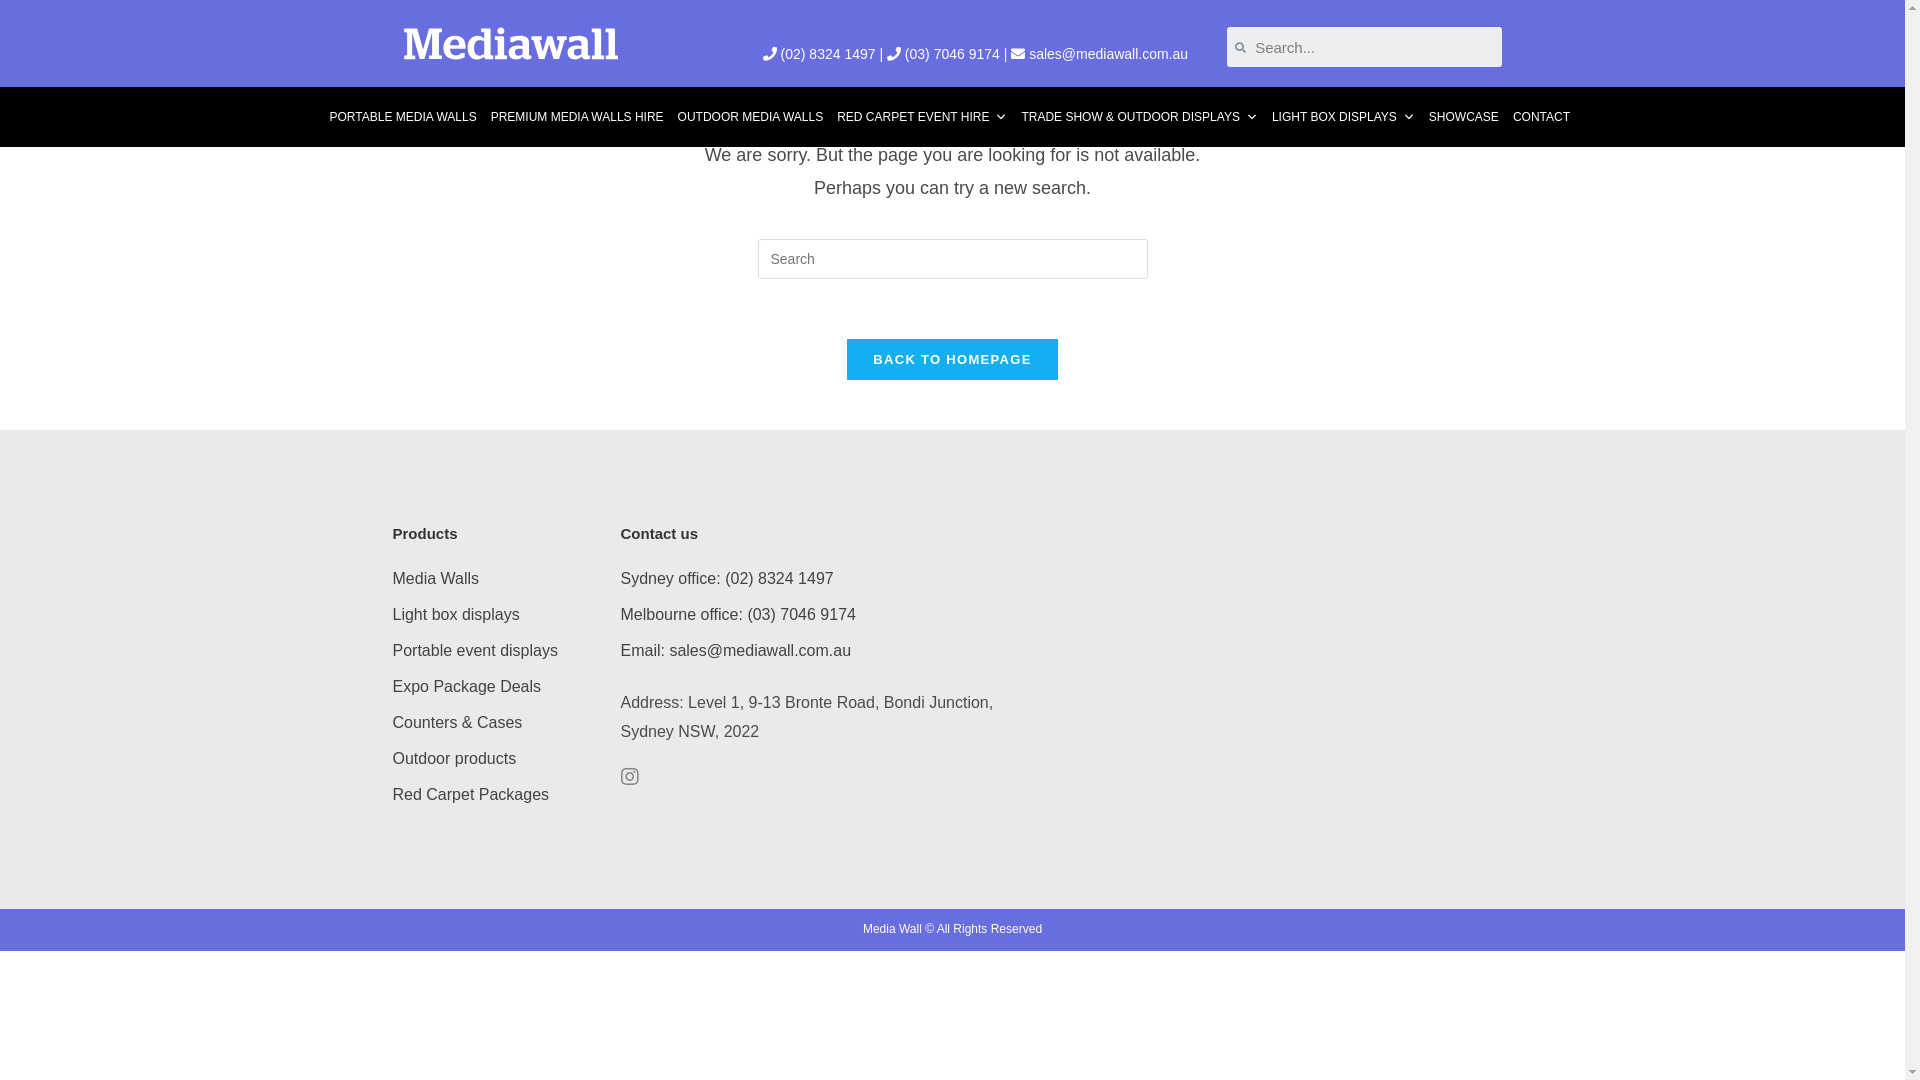 This screenshot has height=1080, width=1920. Describe the element at coordinates (466, 686) in the screenshot. I see `Expo Package Deals` at that location.